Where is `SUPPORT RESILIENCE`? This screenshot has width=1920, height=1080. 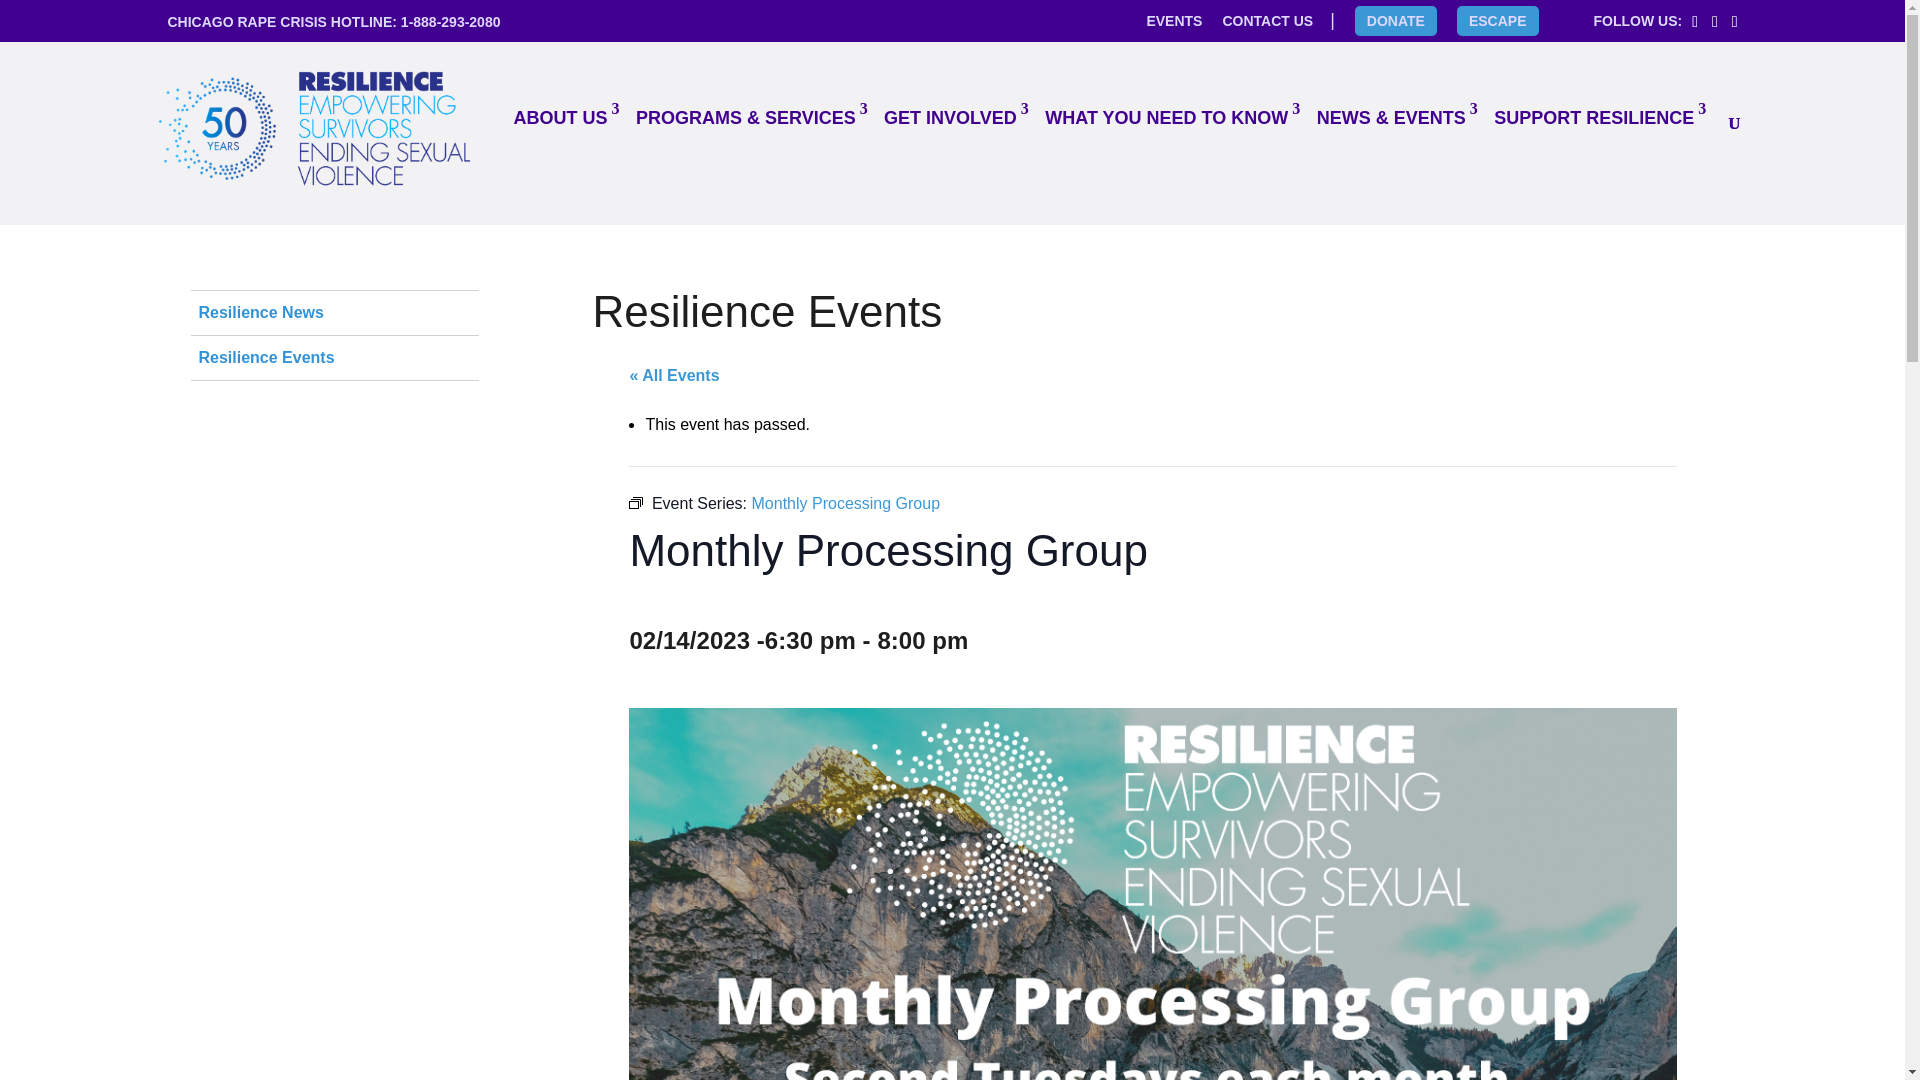
SUPPORT RESILIENCE is located at coordinates (1594, 117).